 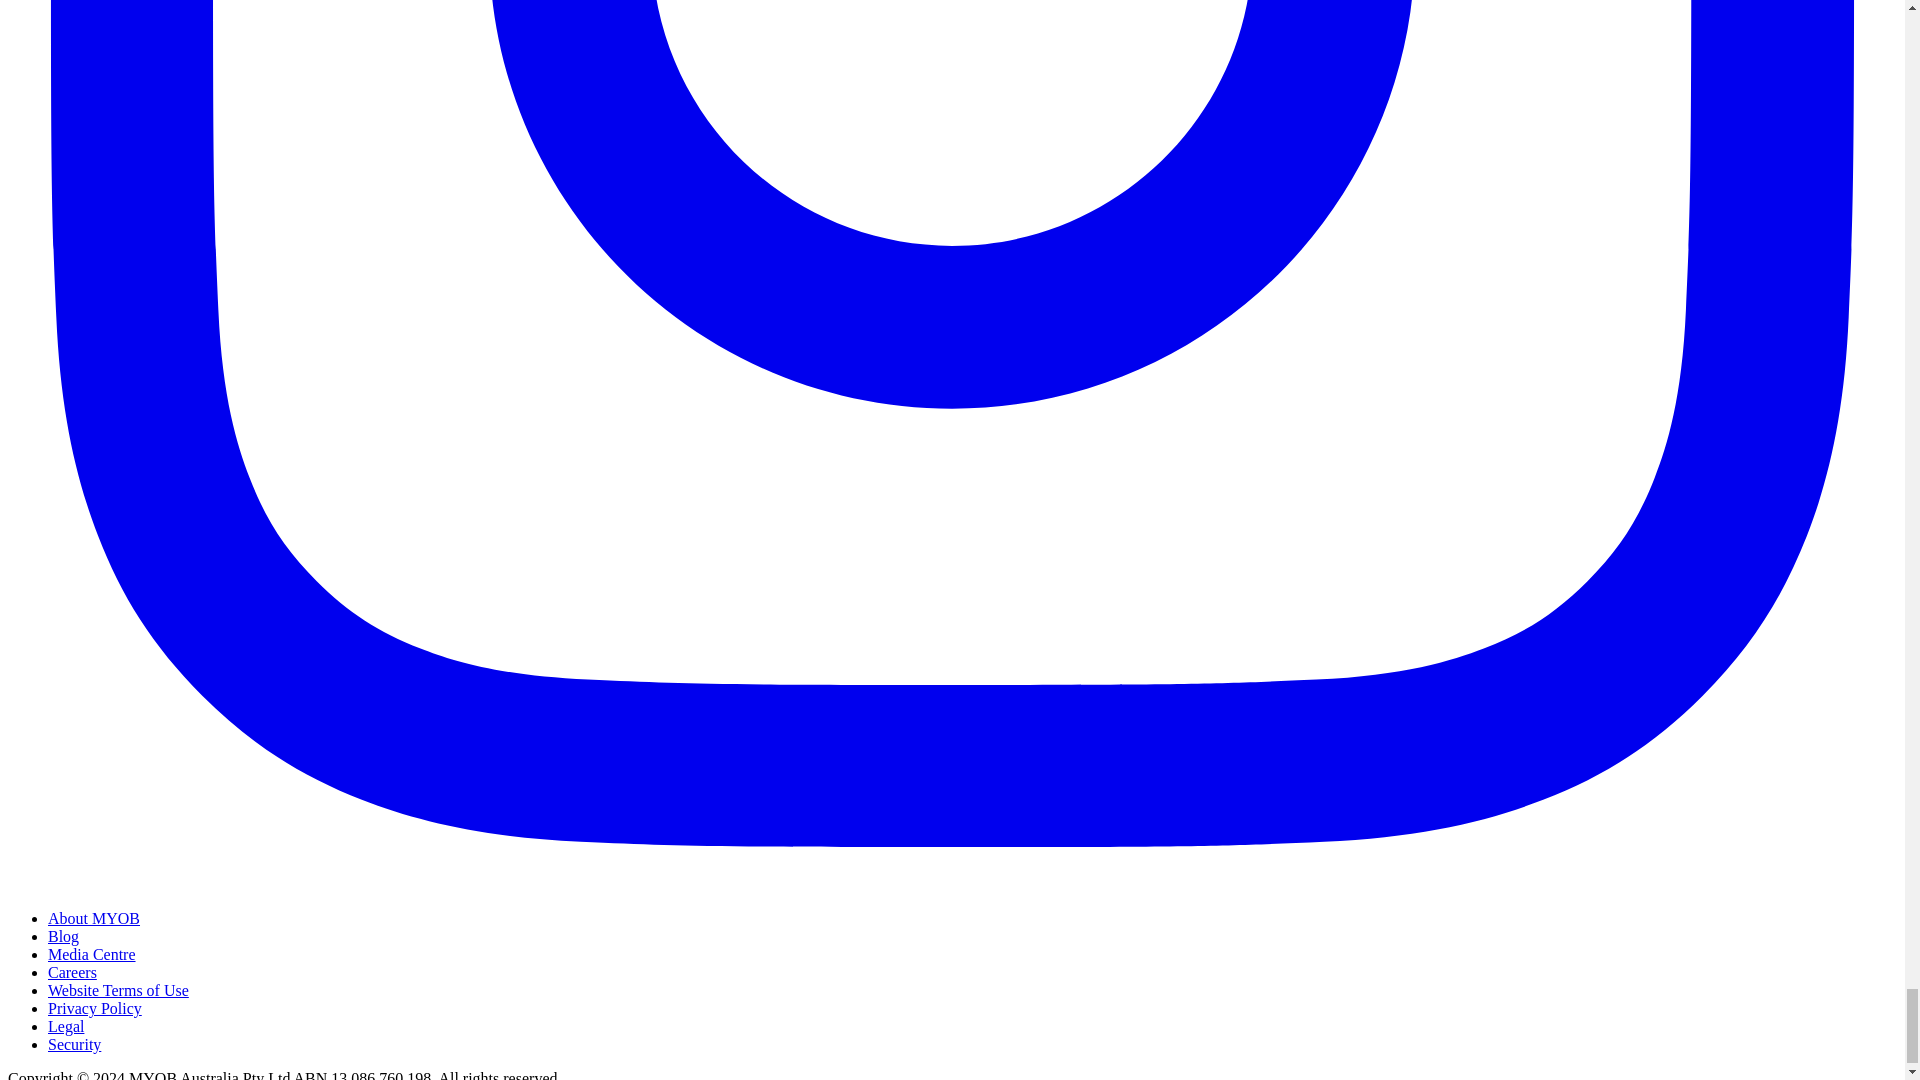 What do you see at coordinates (94, 918) in the screenshot?
I see `About MYOB` at bounding box center [94, 918].